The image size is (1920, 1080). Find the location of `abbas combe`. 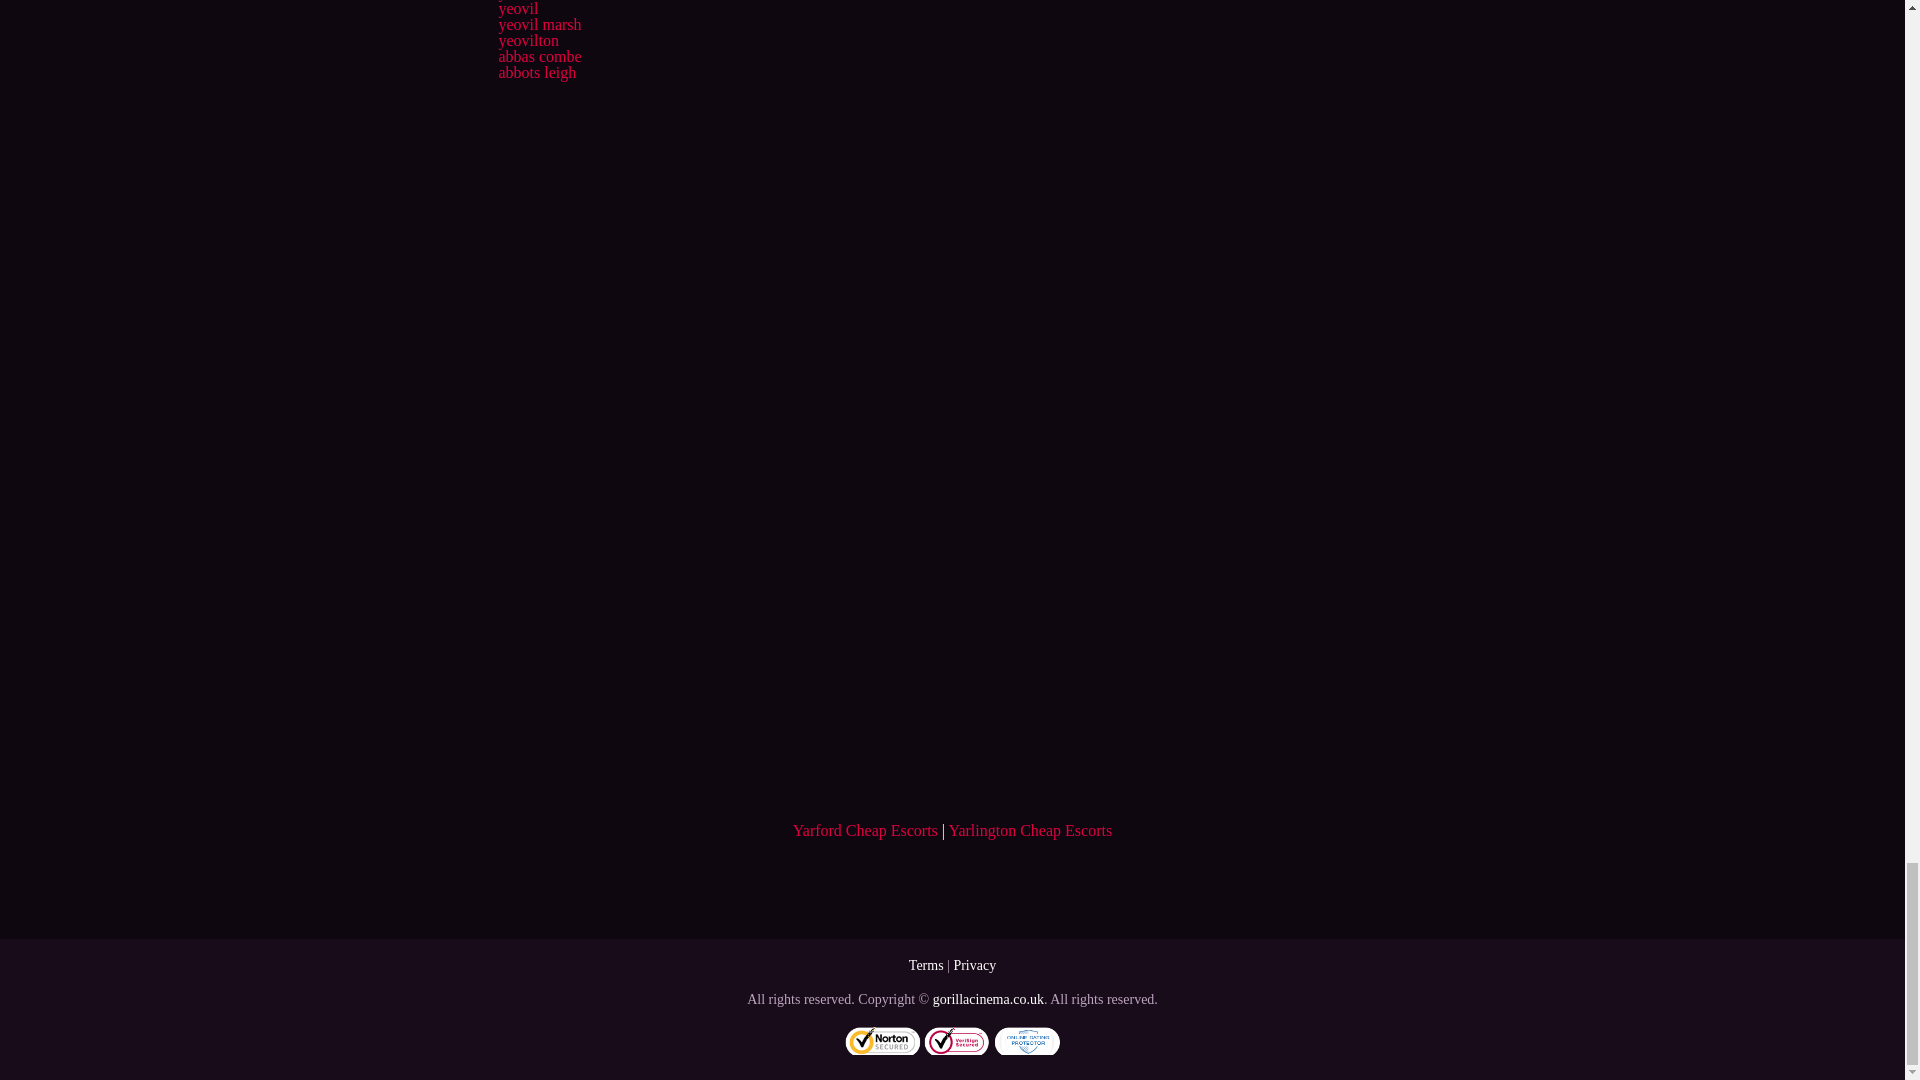

abbas combe is located at coordinates (539, 56).